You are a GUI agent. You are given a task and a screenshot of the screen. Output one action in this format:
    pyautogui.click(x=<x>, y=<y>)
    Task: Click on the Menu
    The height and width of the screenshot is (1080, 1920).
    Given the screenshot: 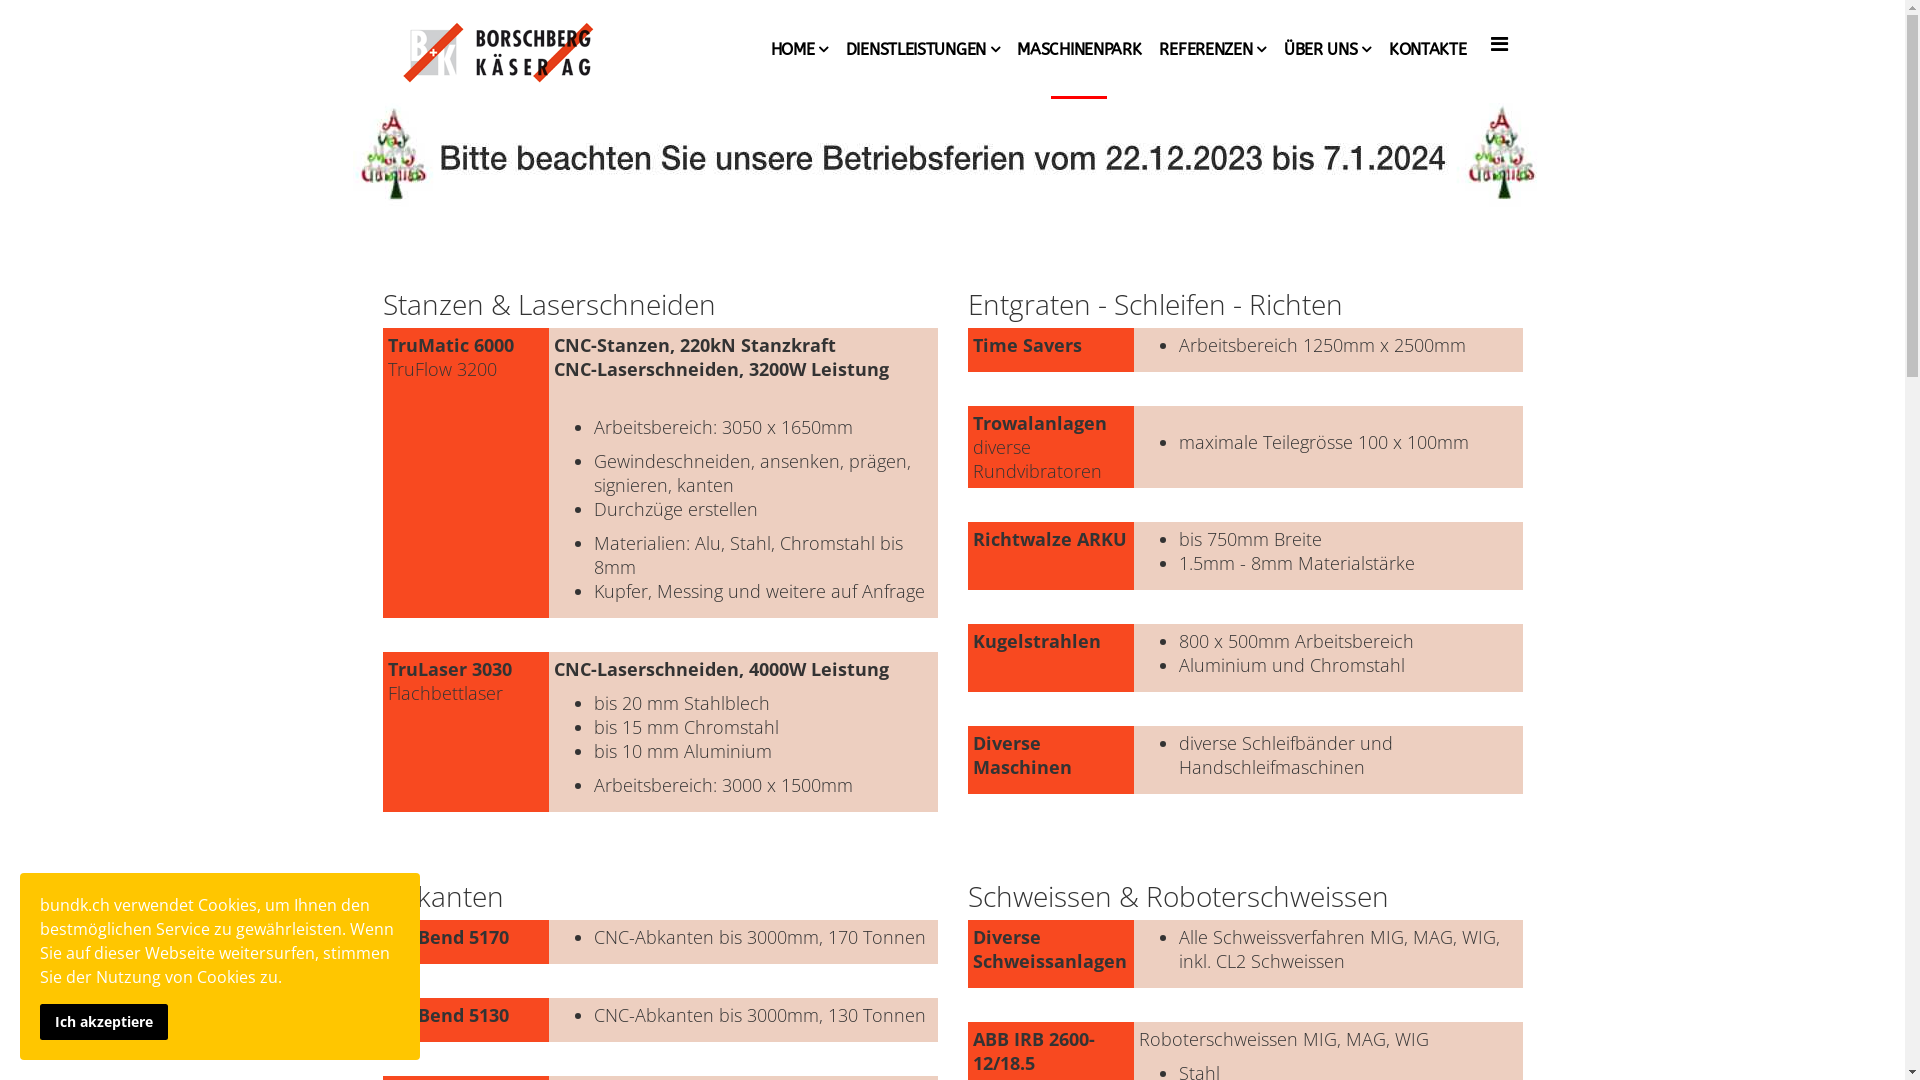 What is the action you would take?
    pyautogui.click(x=1498, y=44)
    